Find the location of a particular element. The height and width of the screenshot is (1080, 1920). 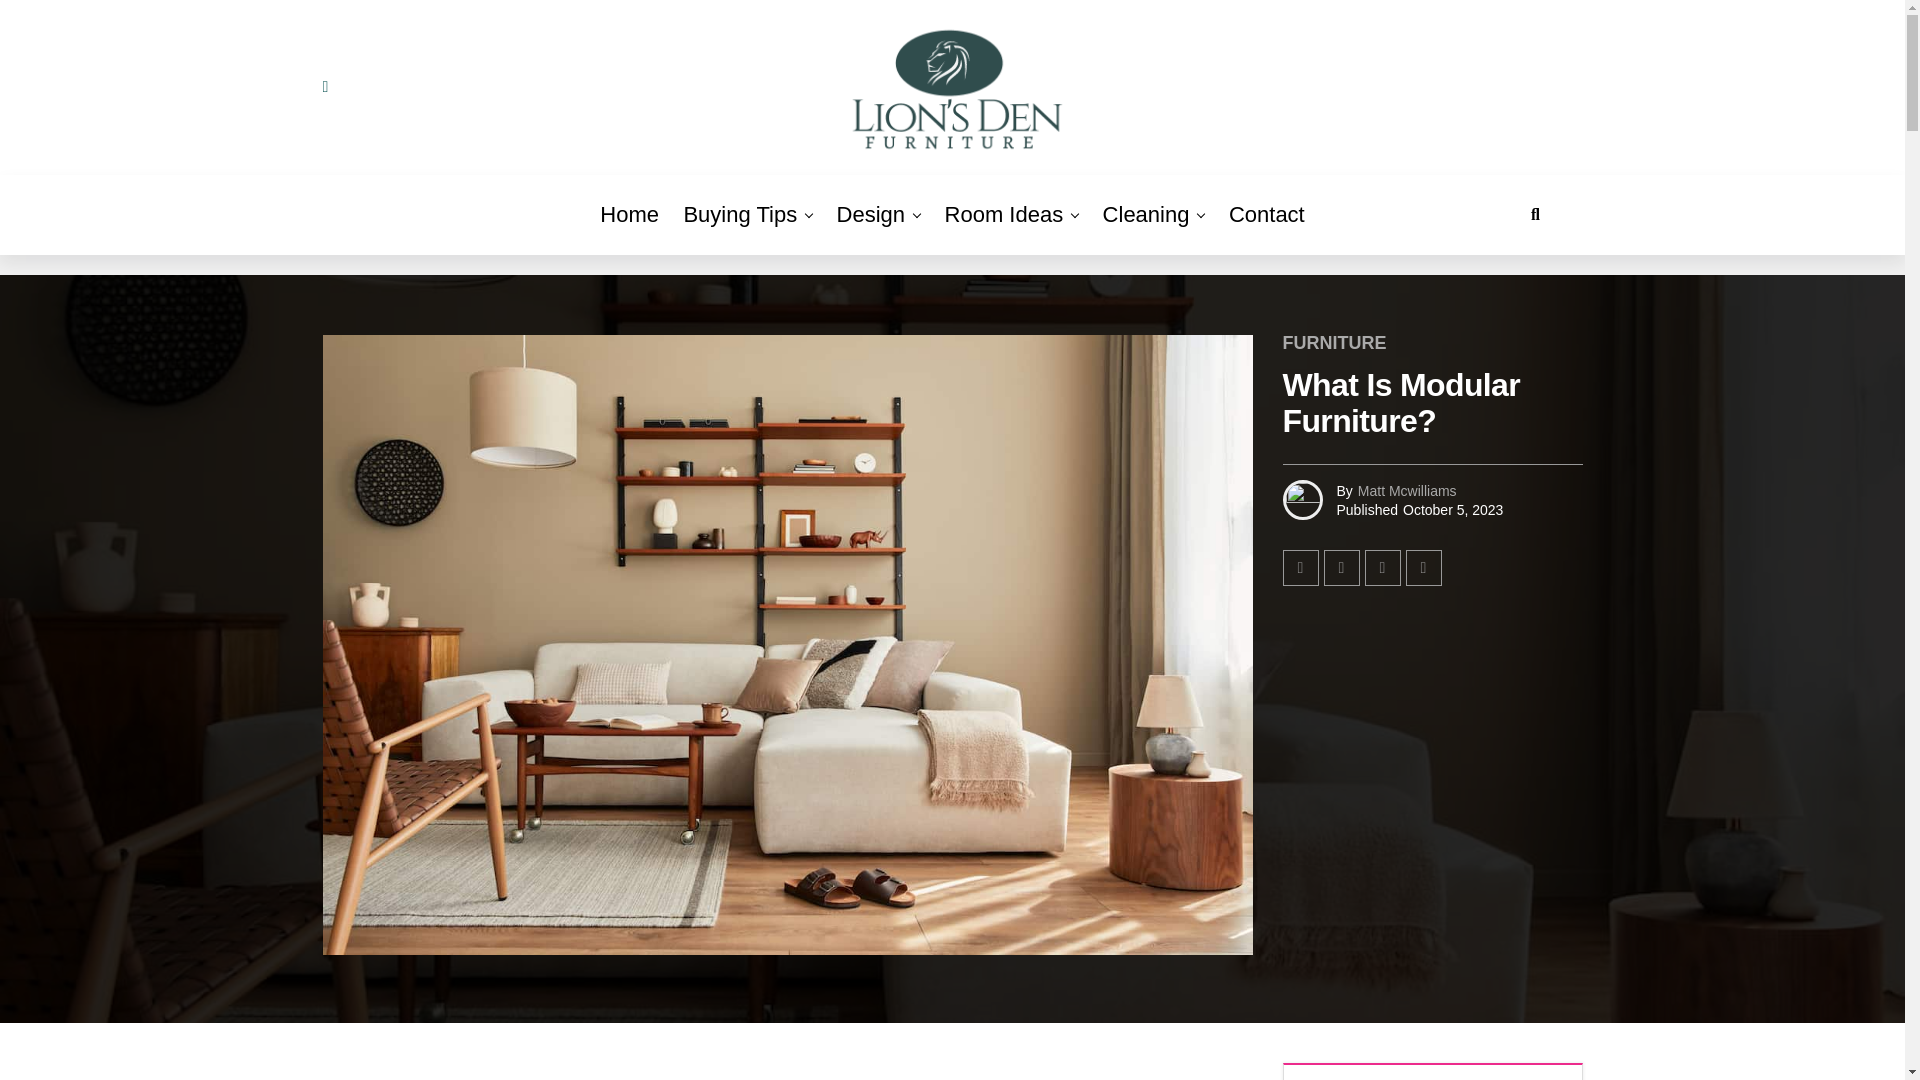

Home is located at coordinates (628, 214).